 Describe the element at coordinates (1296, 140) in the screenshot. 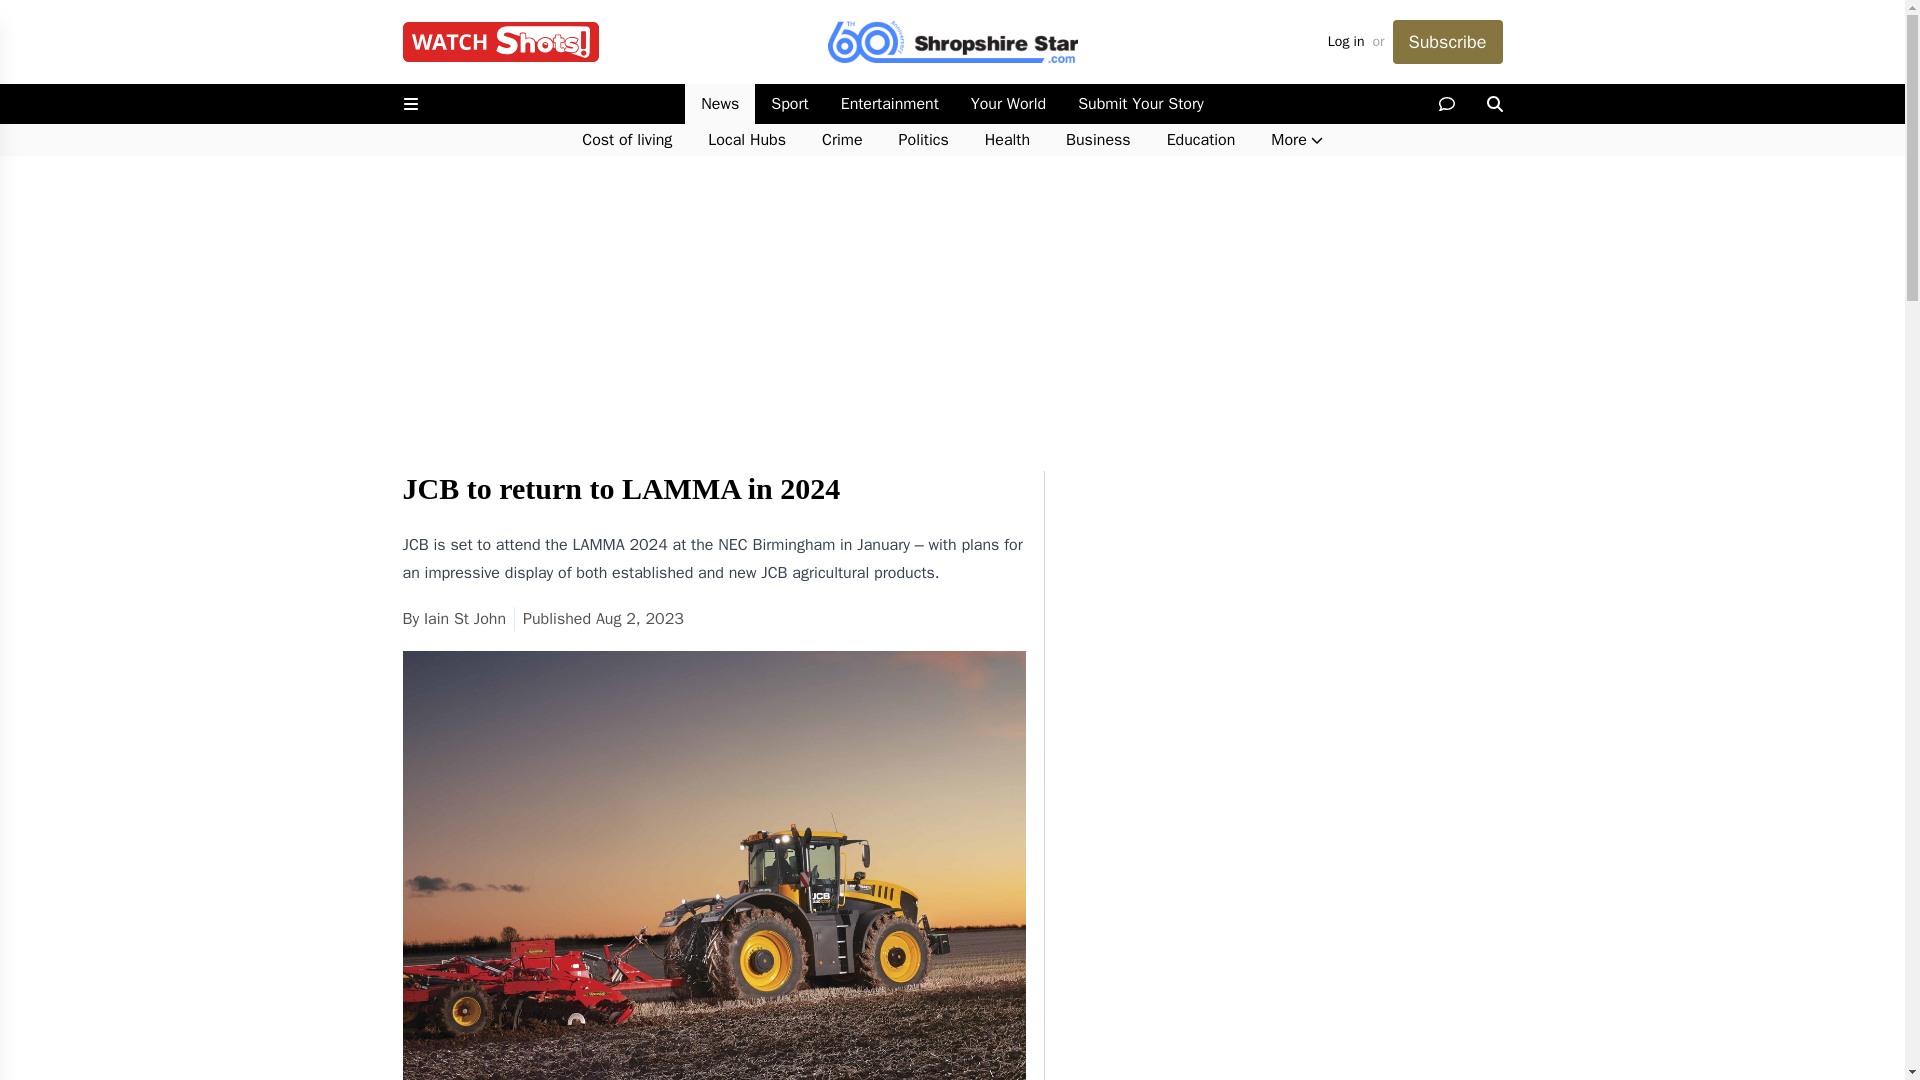

I see `More` at that location.